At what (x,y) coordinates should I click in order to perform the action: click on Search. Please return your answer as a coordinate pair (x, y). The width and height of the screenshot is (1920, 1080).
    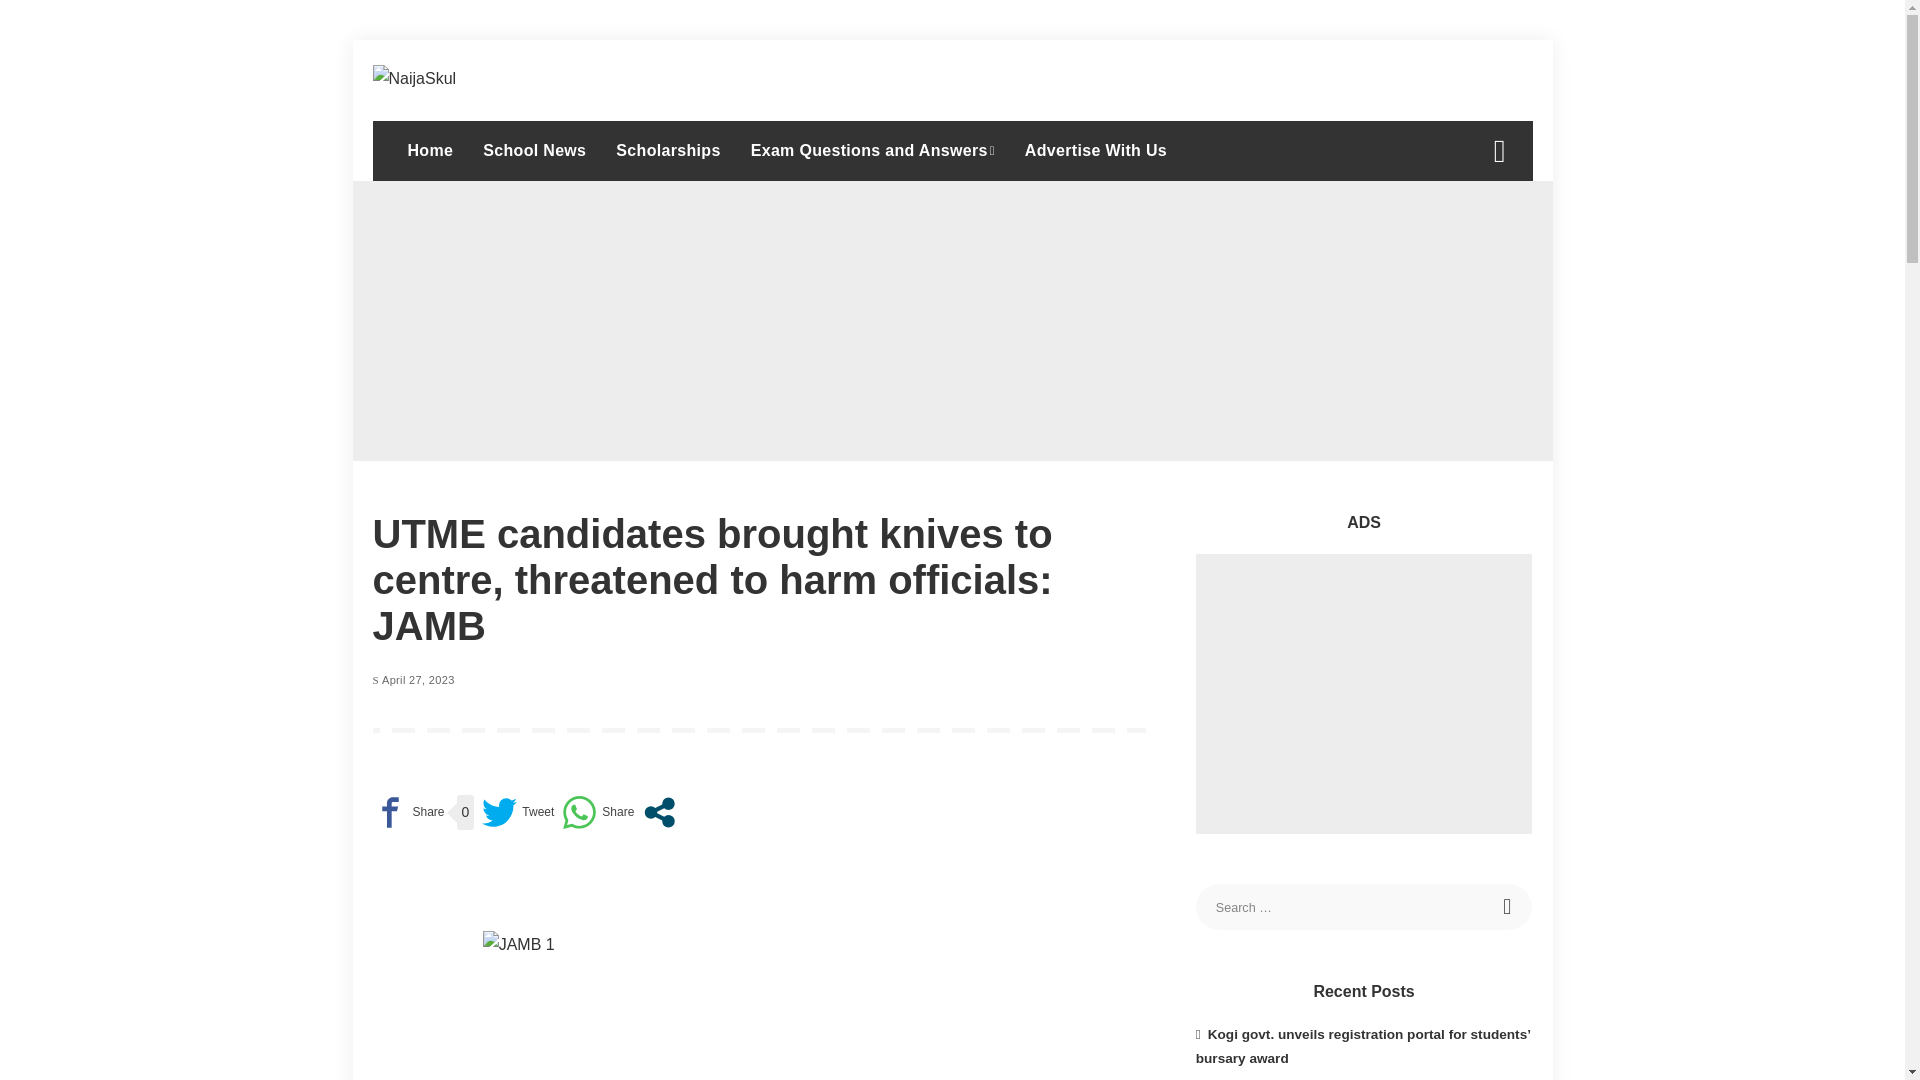
    Looking at the image, I should click on (1504, 36).